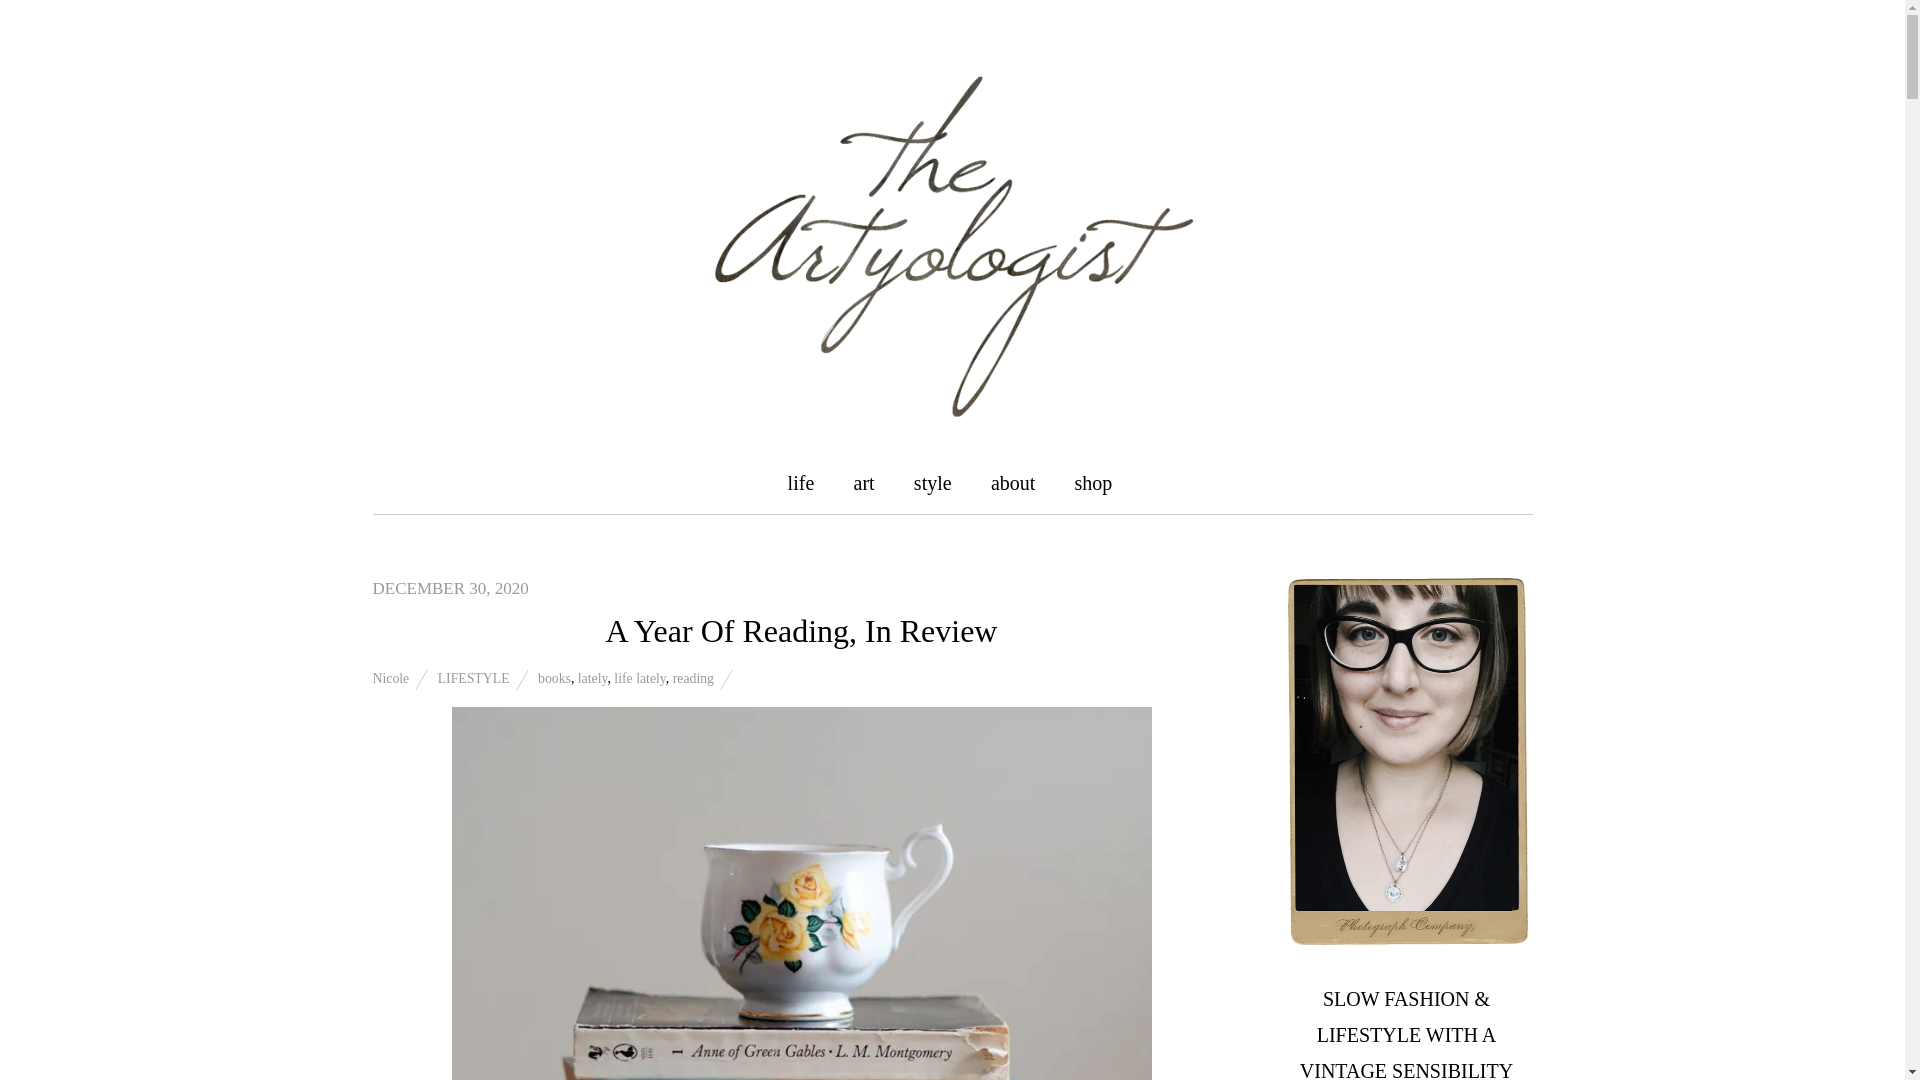  I want to click on reading, so click(694, 678).